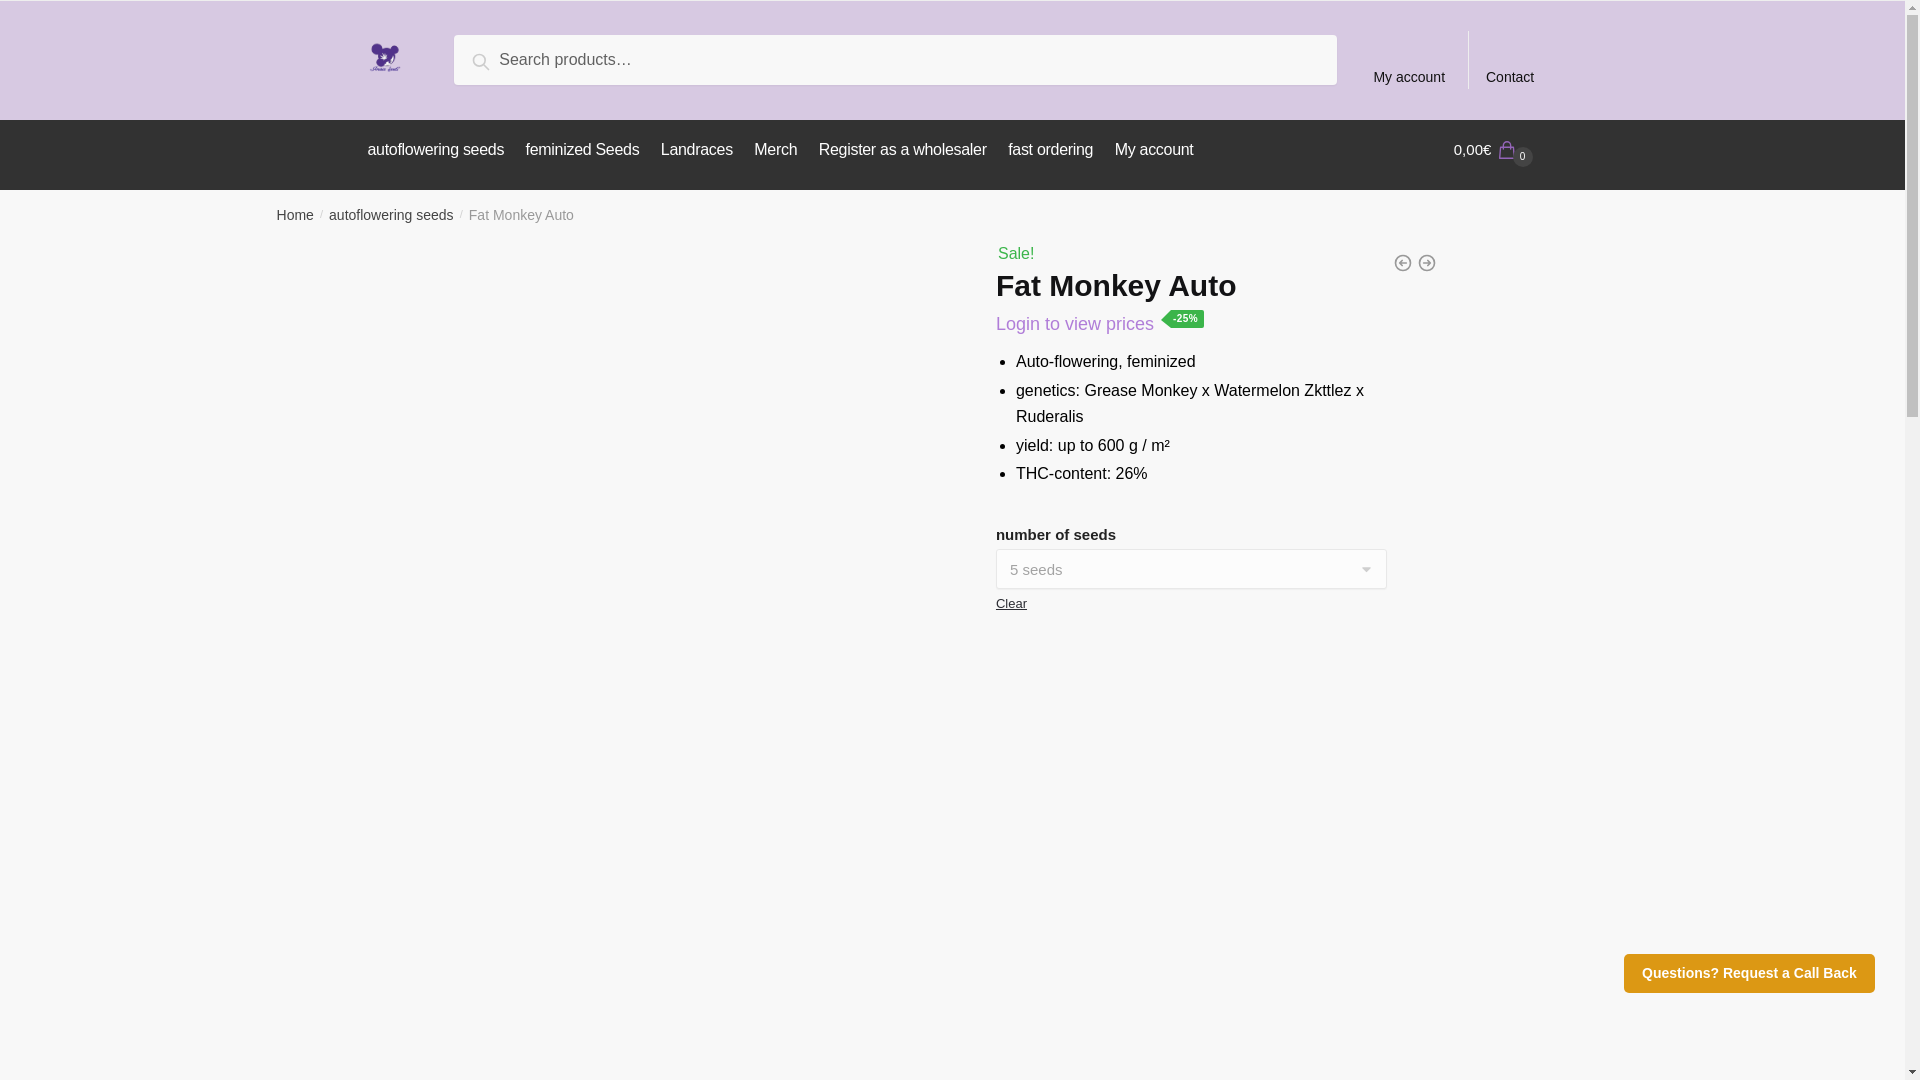 The image size is (1920, 1080). Describe the element at coordinates (440, 150) in the screenshot. I see `autoflowering seeds` at that location.